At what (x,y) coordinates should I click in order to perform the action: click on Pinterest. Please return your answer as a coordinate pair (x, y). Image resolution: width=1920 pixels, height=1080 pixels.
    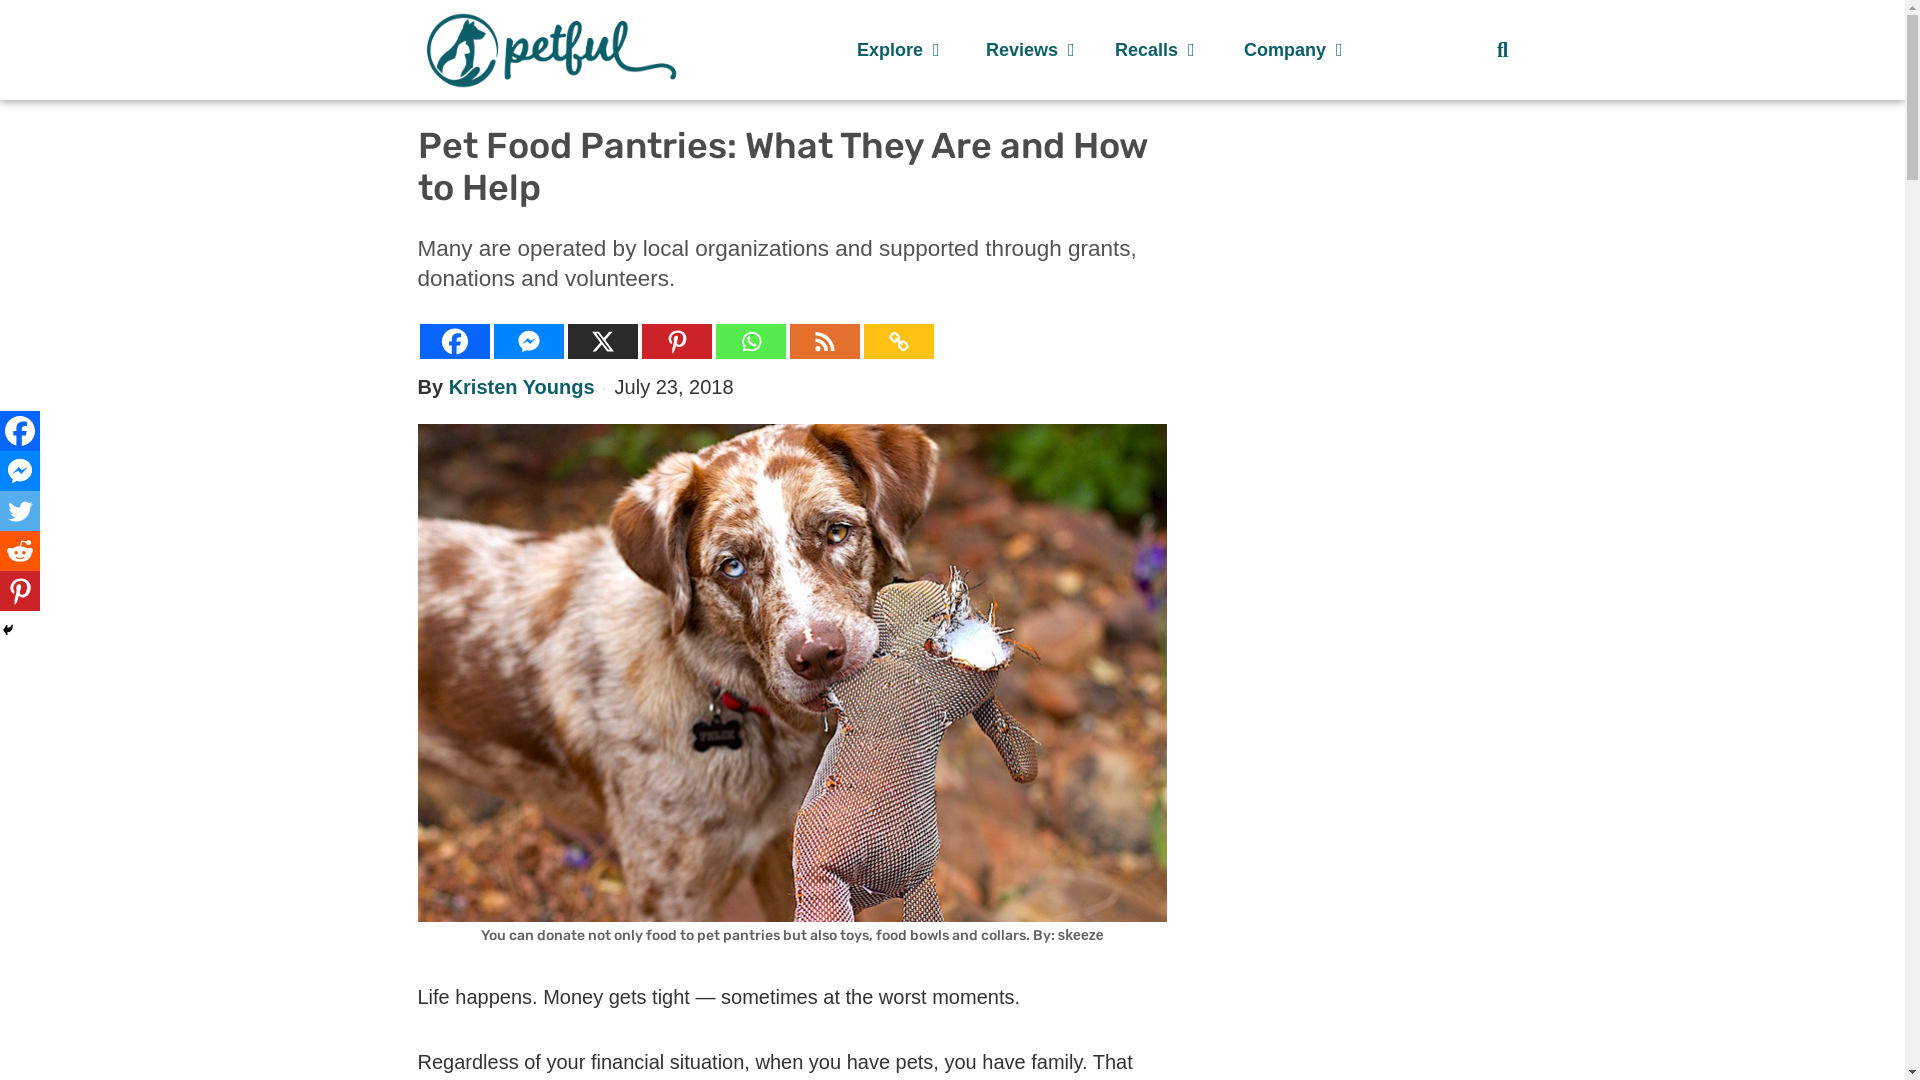
    Looking at the image, I should click on (20, 591).